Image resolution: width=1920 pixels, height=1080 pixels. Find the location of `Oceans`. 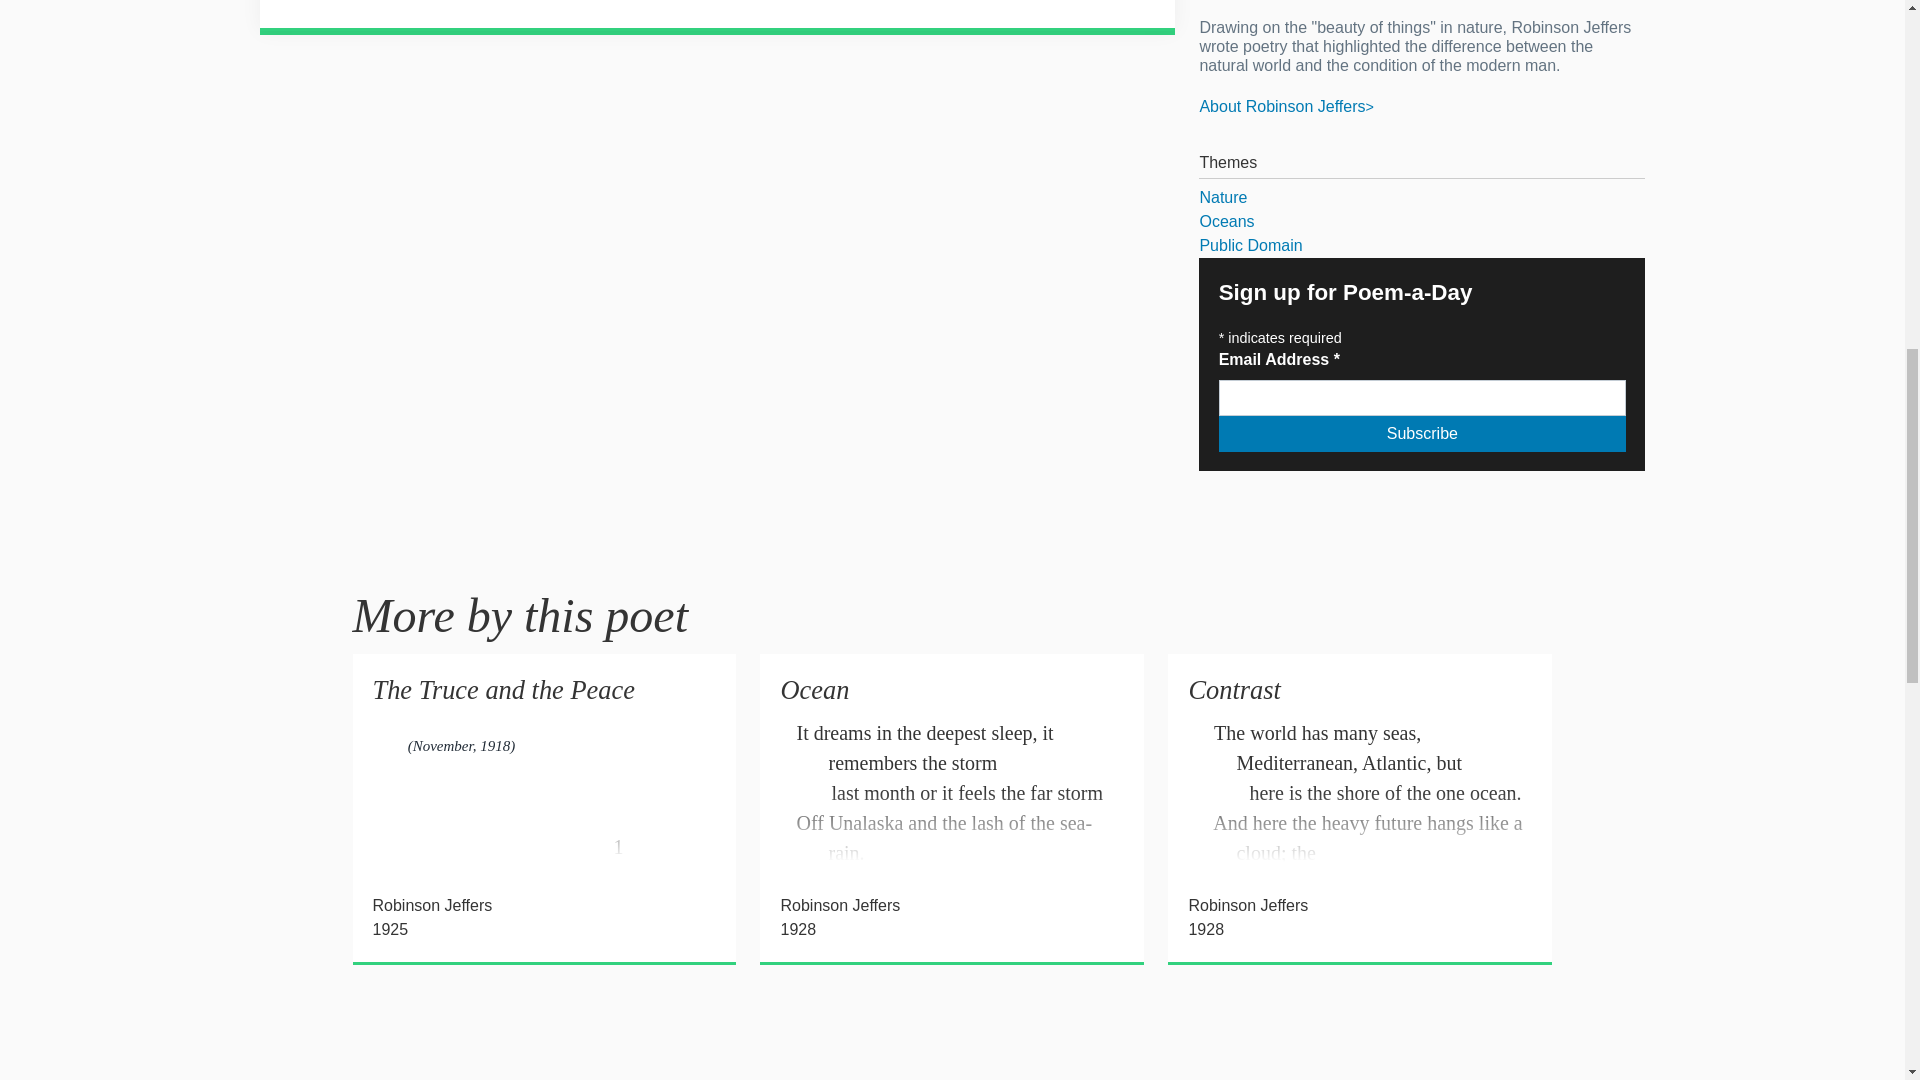

Oceans is located at coordinates (1422, 222).